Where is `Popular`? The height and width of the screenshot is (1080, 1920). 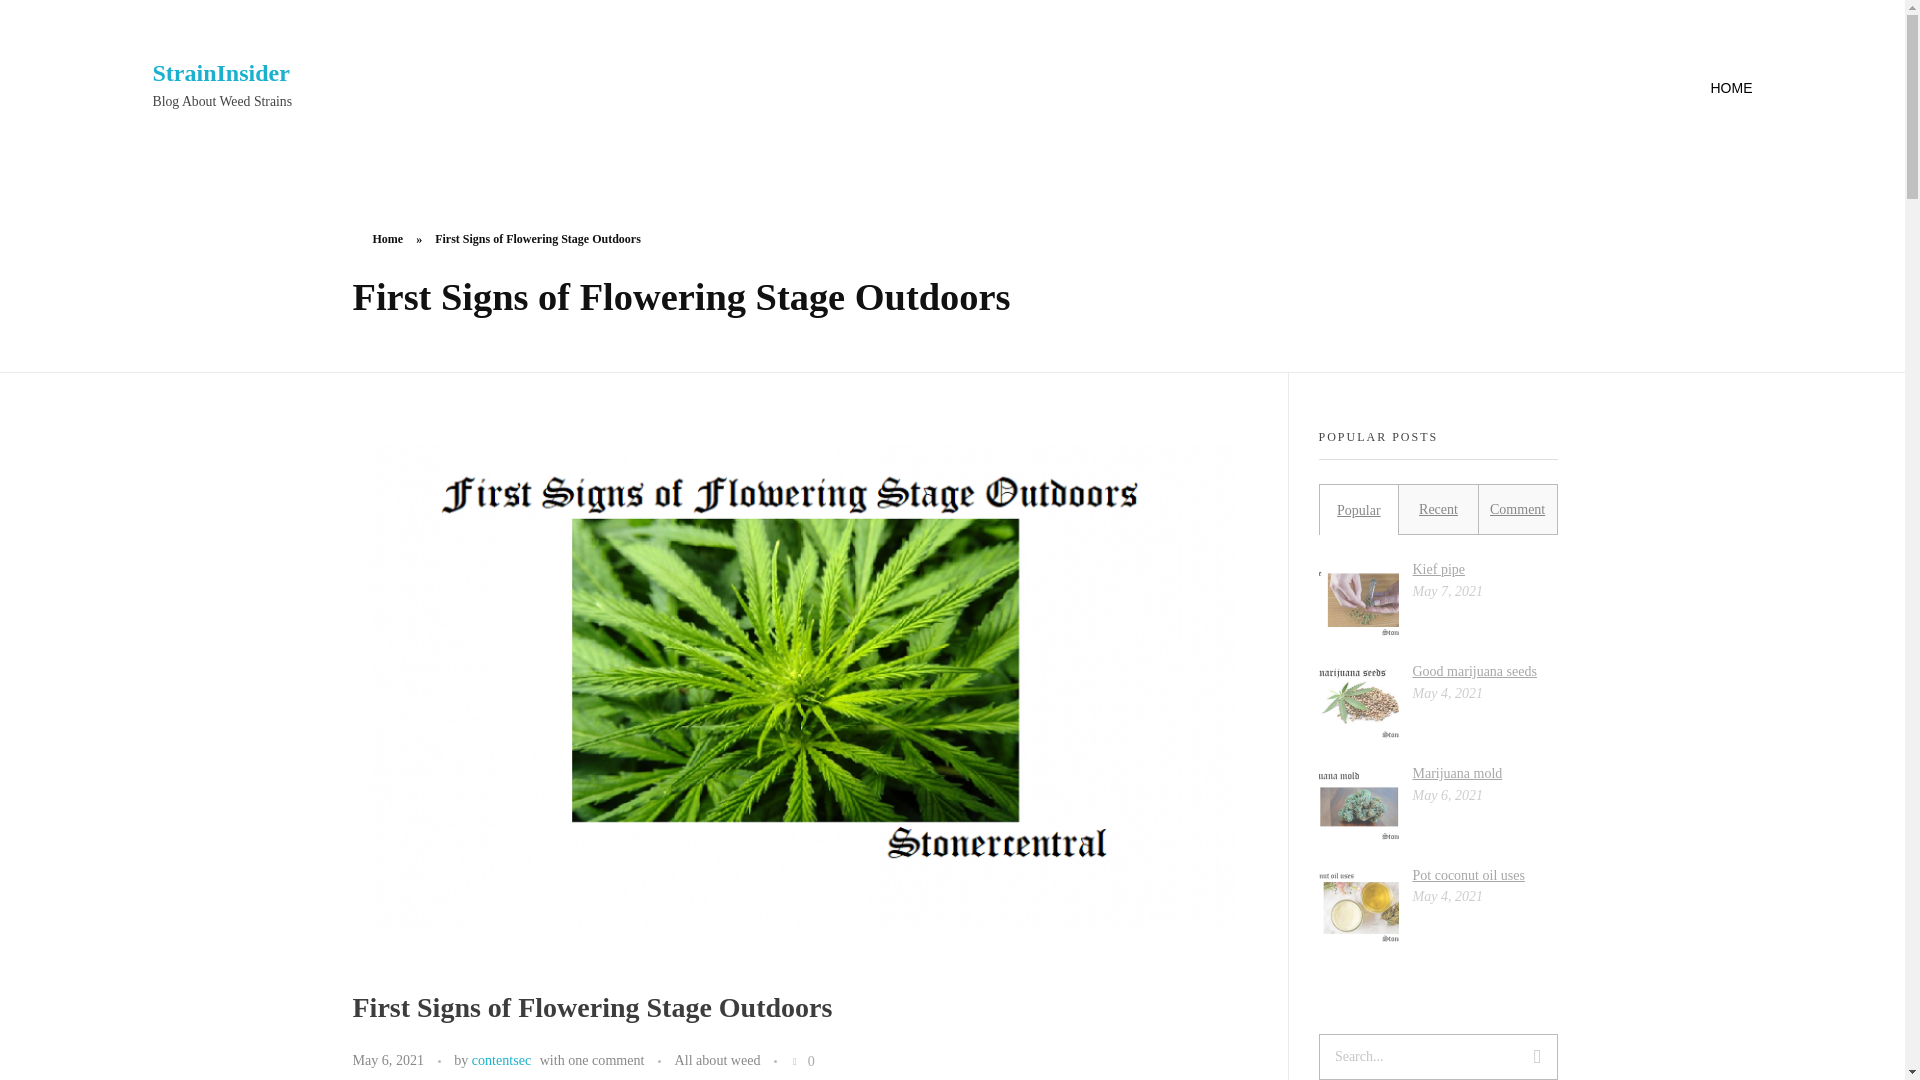
Popular is located at coordinates (1358, 510).